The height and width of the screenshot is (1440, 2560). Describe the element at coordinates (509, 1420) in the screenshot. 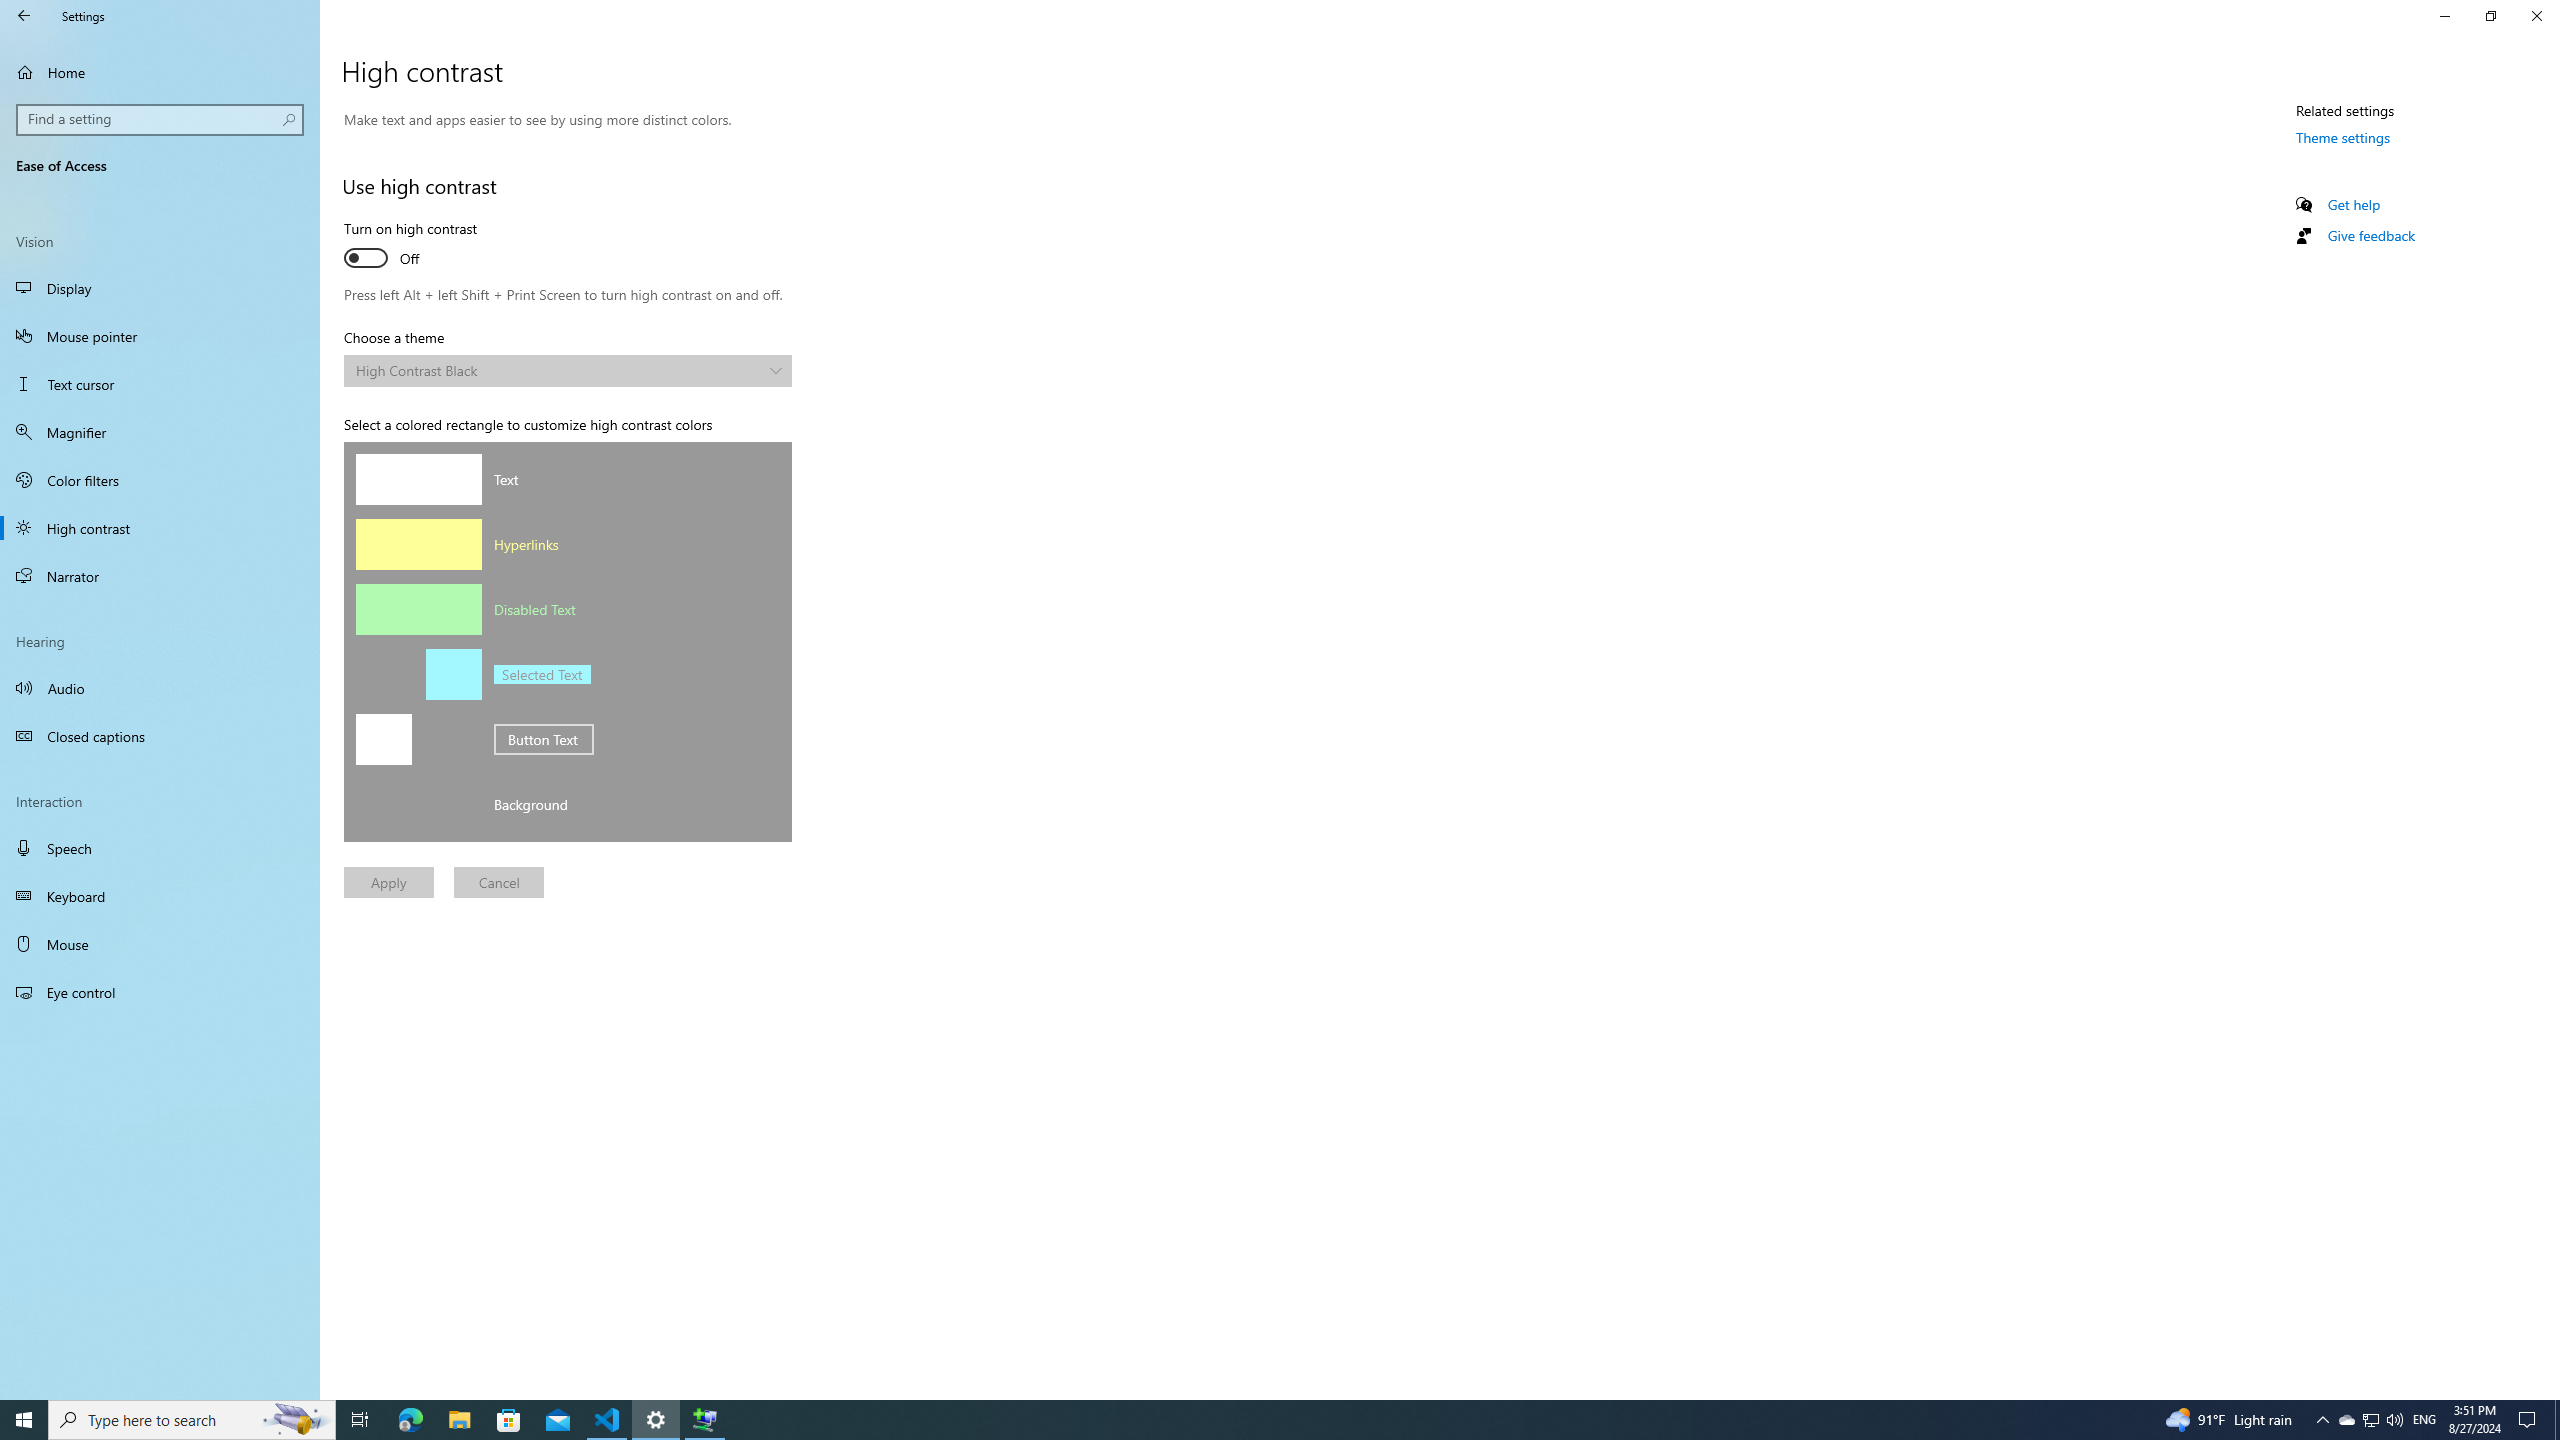

I see `Microsoft Store` at that location.